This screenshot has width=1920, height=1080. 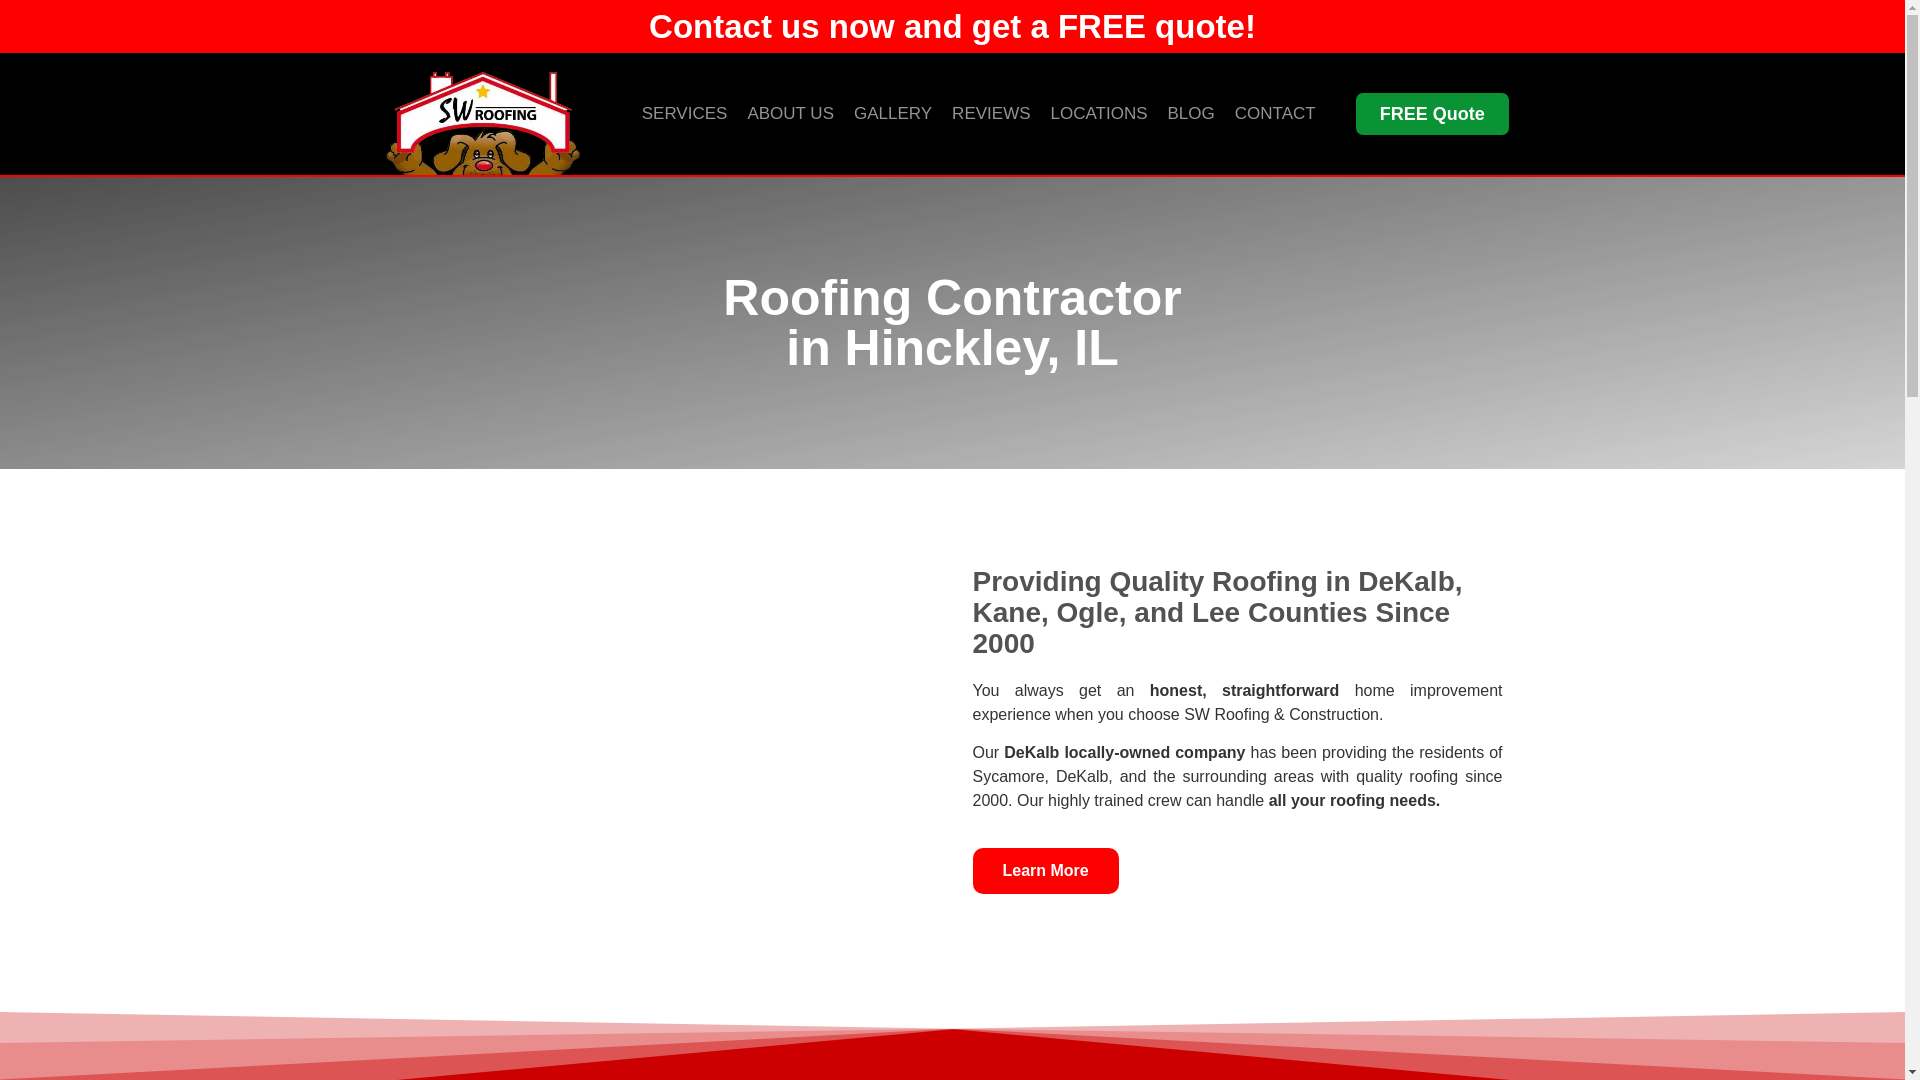 I want to click on LOCATIONS, so click(x=1098, y=114).